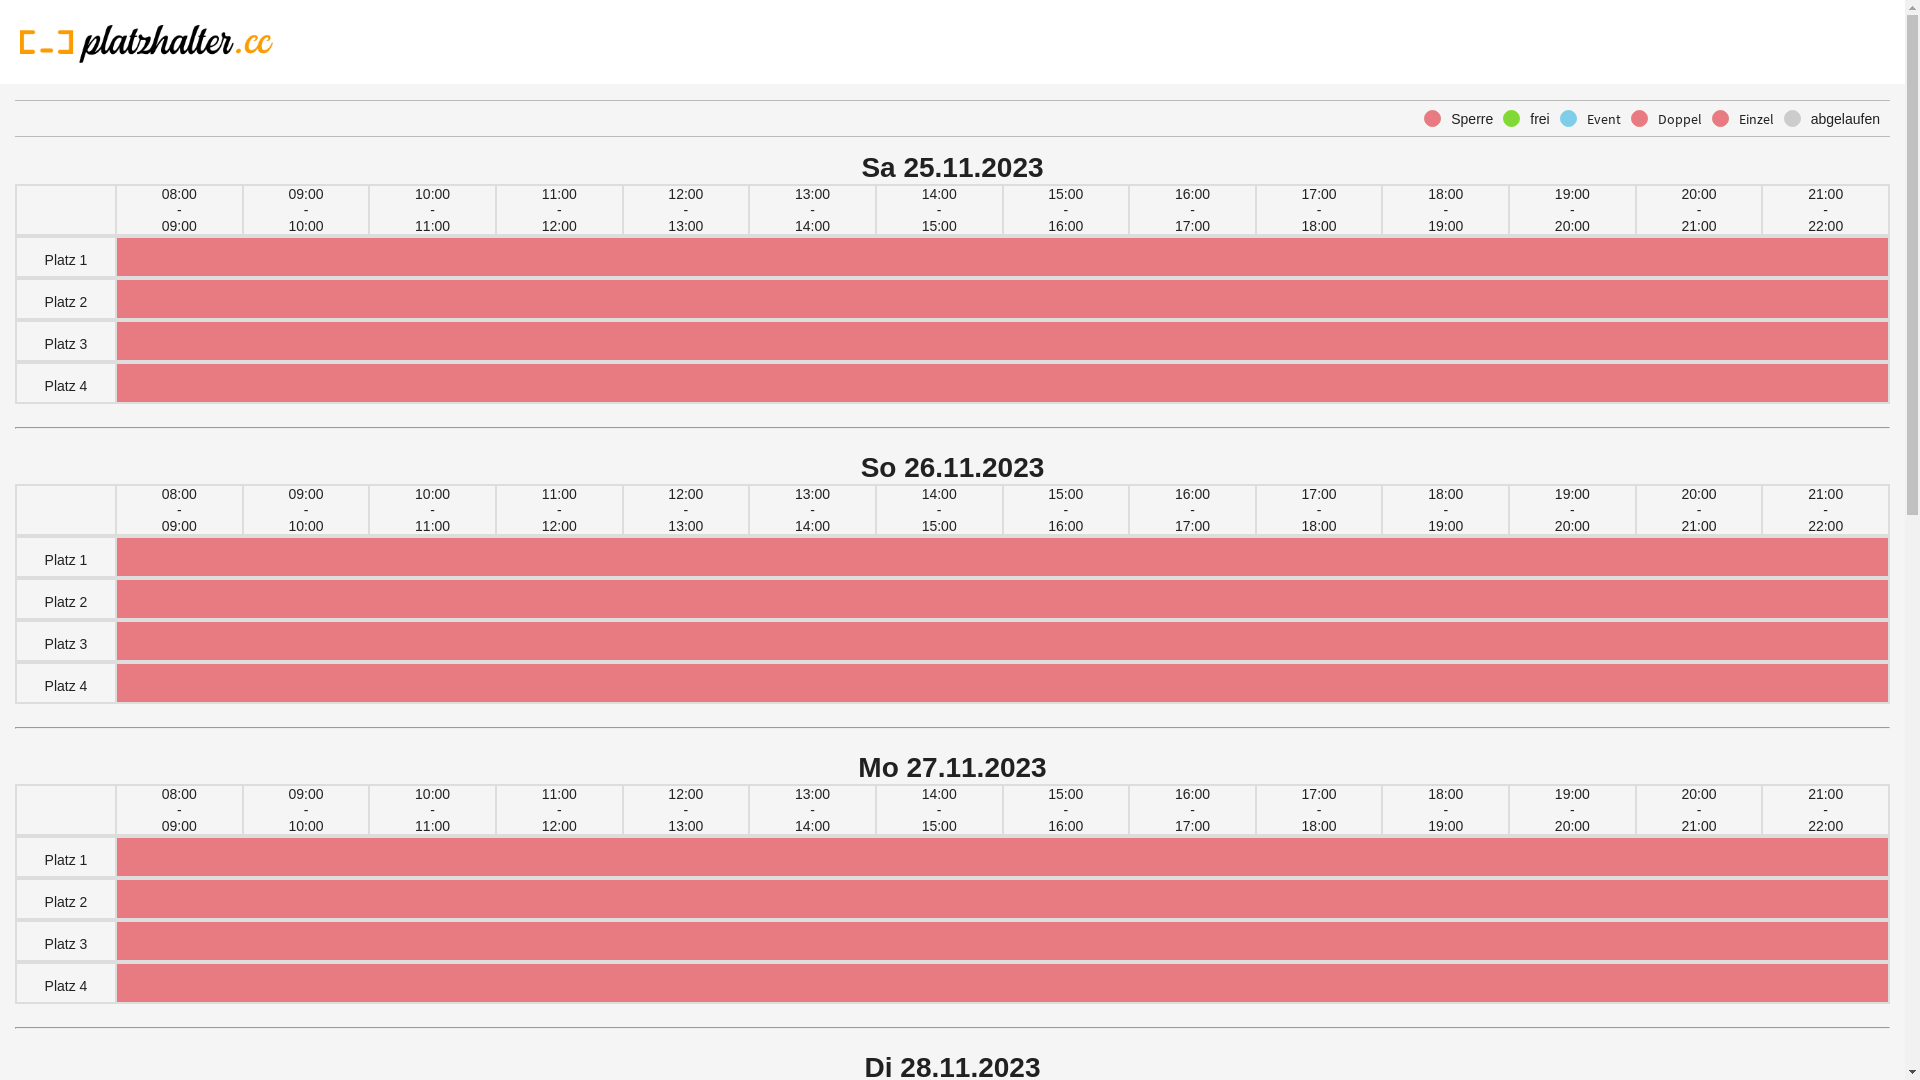 The height and width of the screenshot is (1080, 1920). What do you see at coordinates (1002, 863) in the screenshot?
I see ` ist belegt` at bounding box center [1002, 863].